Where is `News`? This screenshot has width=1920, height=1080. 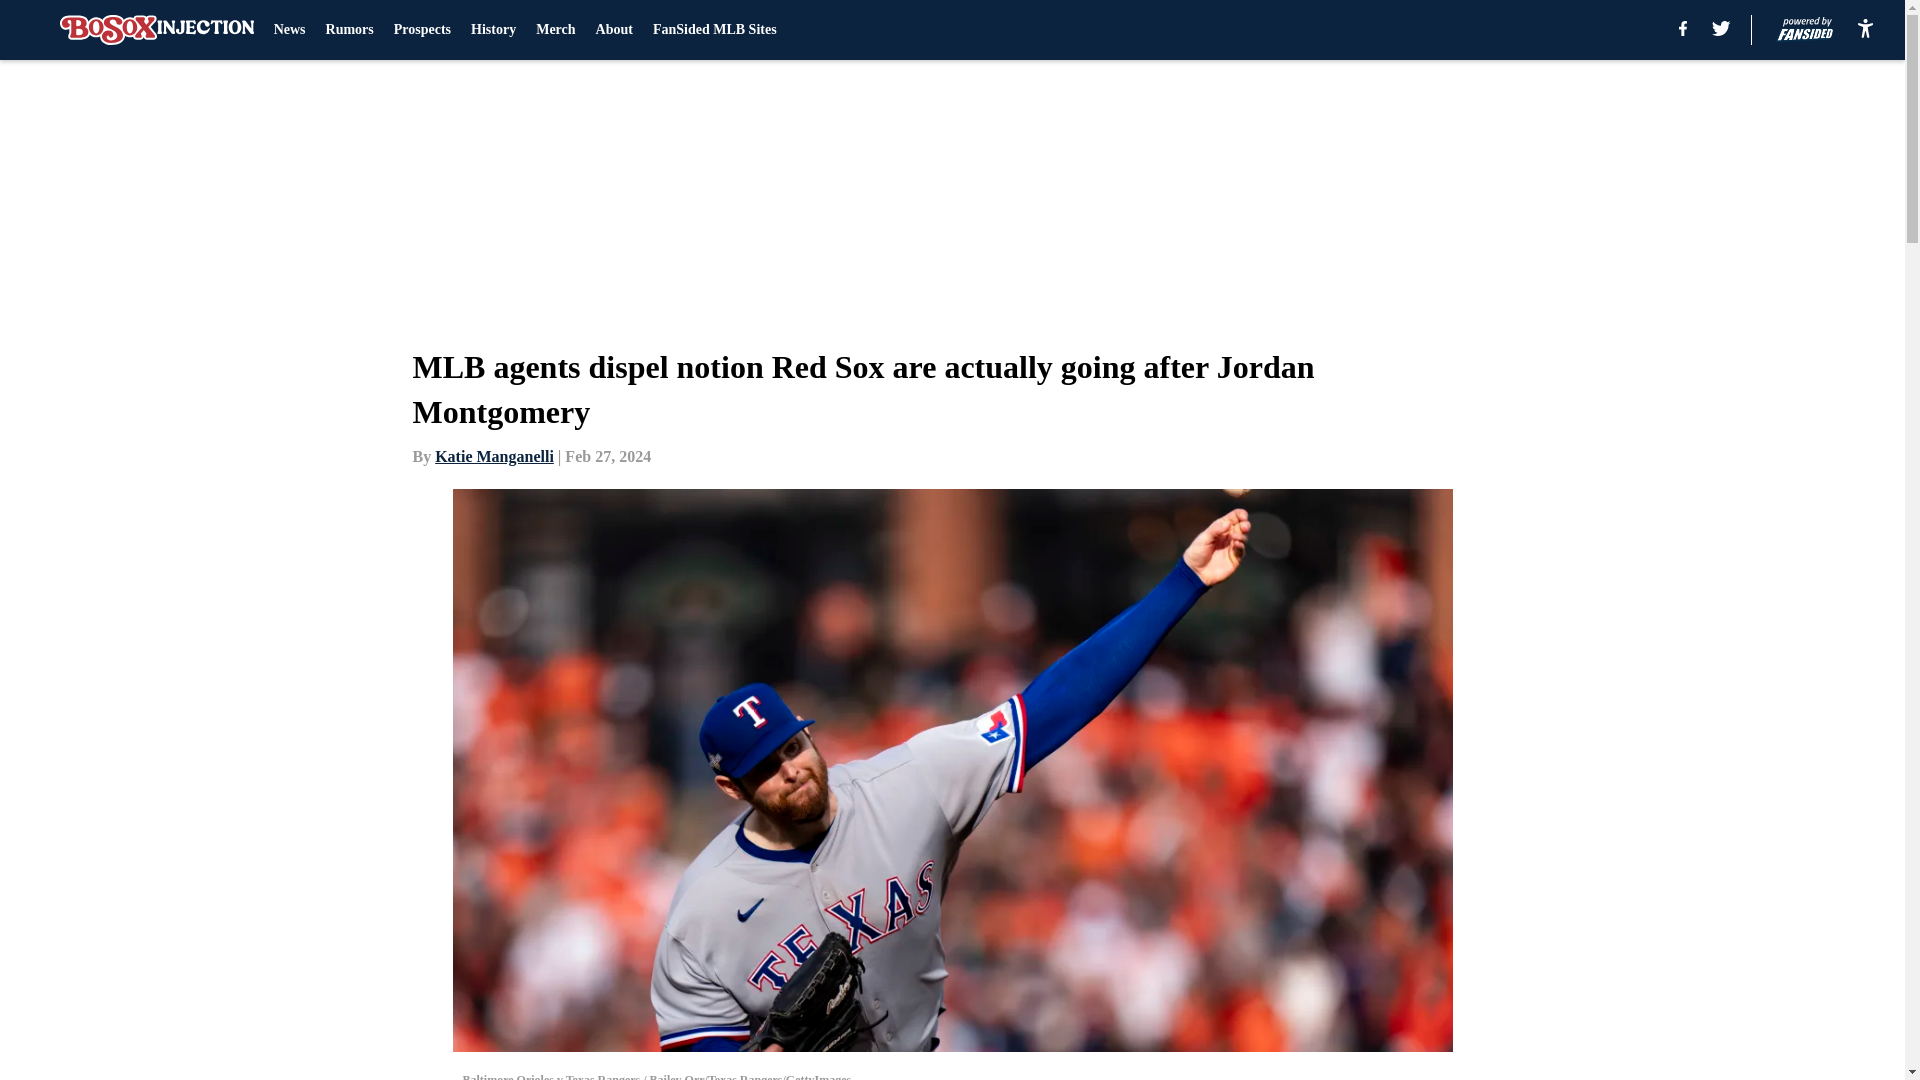 News is located at coordinates (290, 30).